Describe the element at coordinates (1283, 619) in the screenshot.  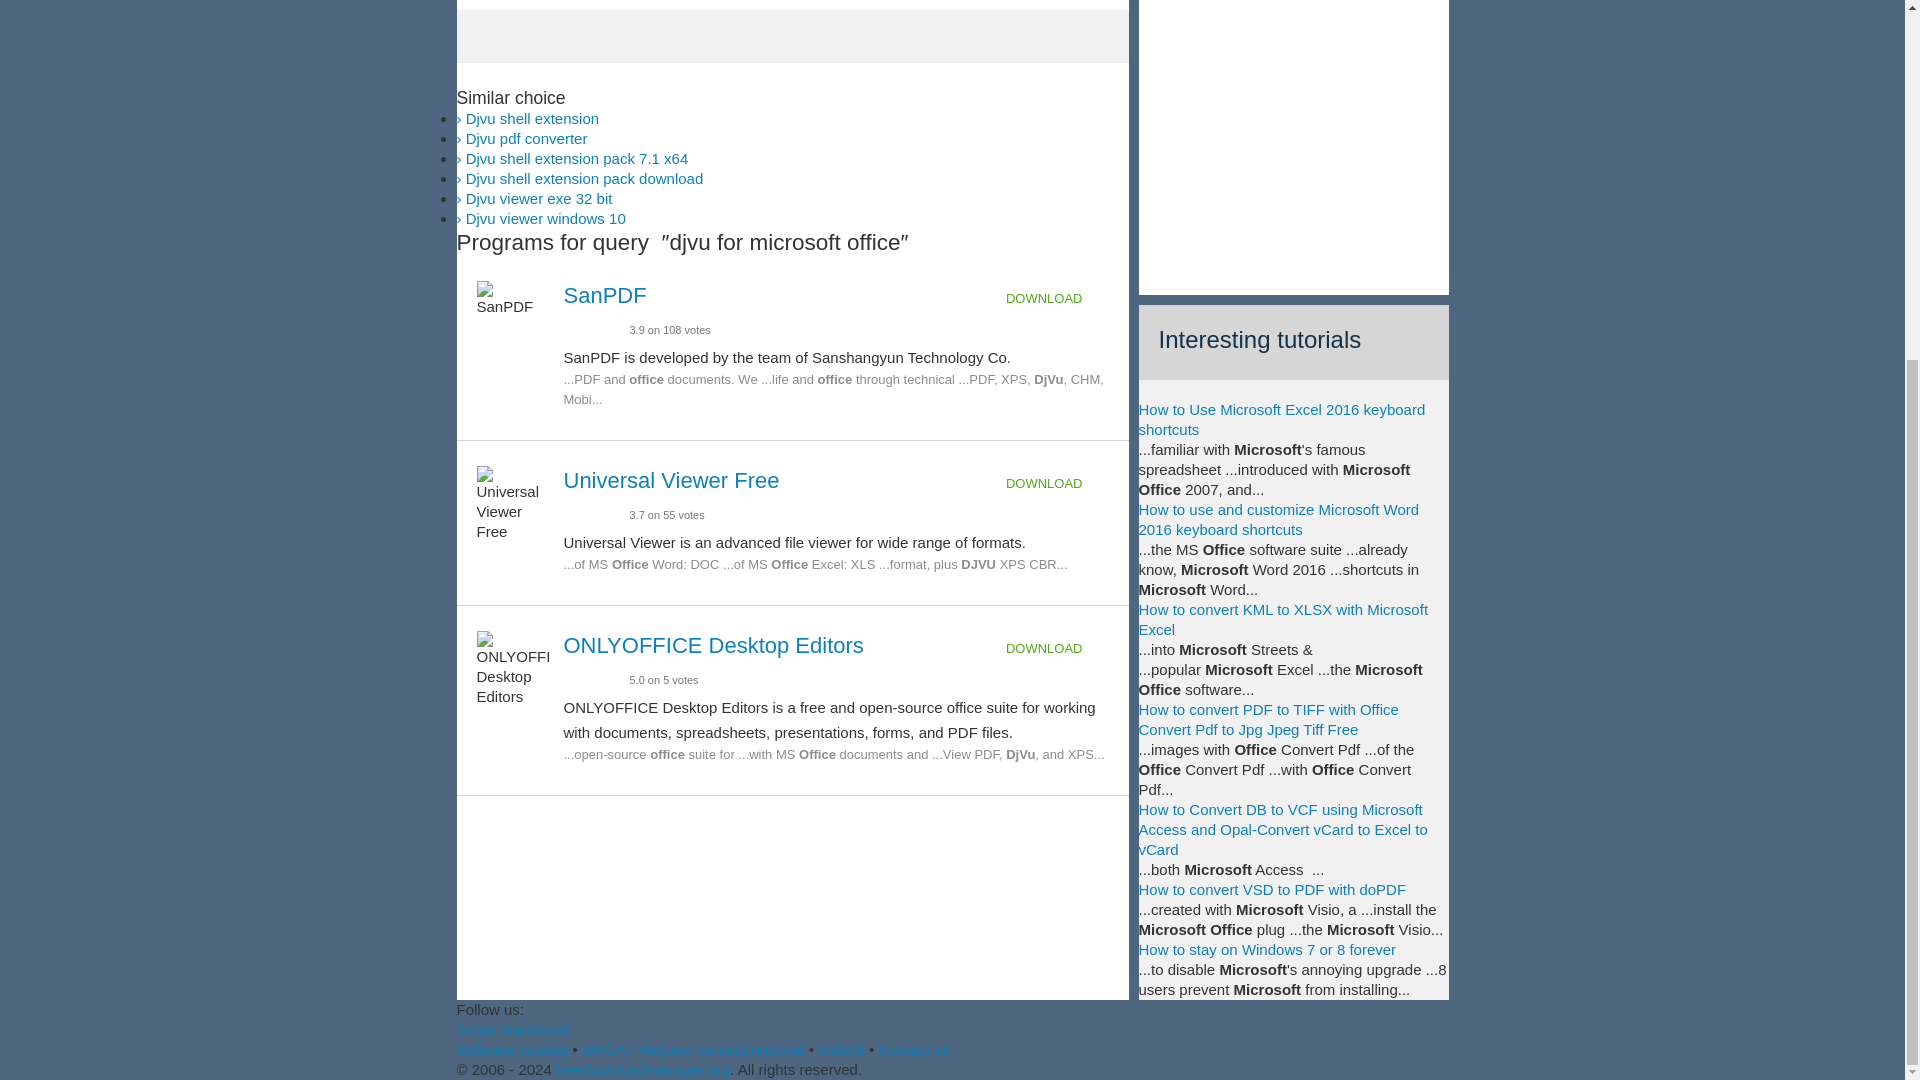
I see `How to convert KML to XLSX with Microsoft Excel` at that location.